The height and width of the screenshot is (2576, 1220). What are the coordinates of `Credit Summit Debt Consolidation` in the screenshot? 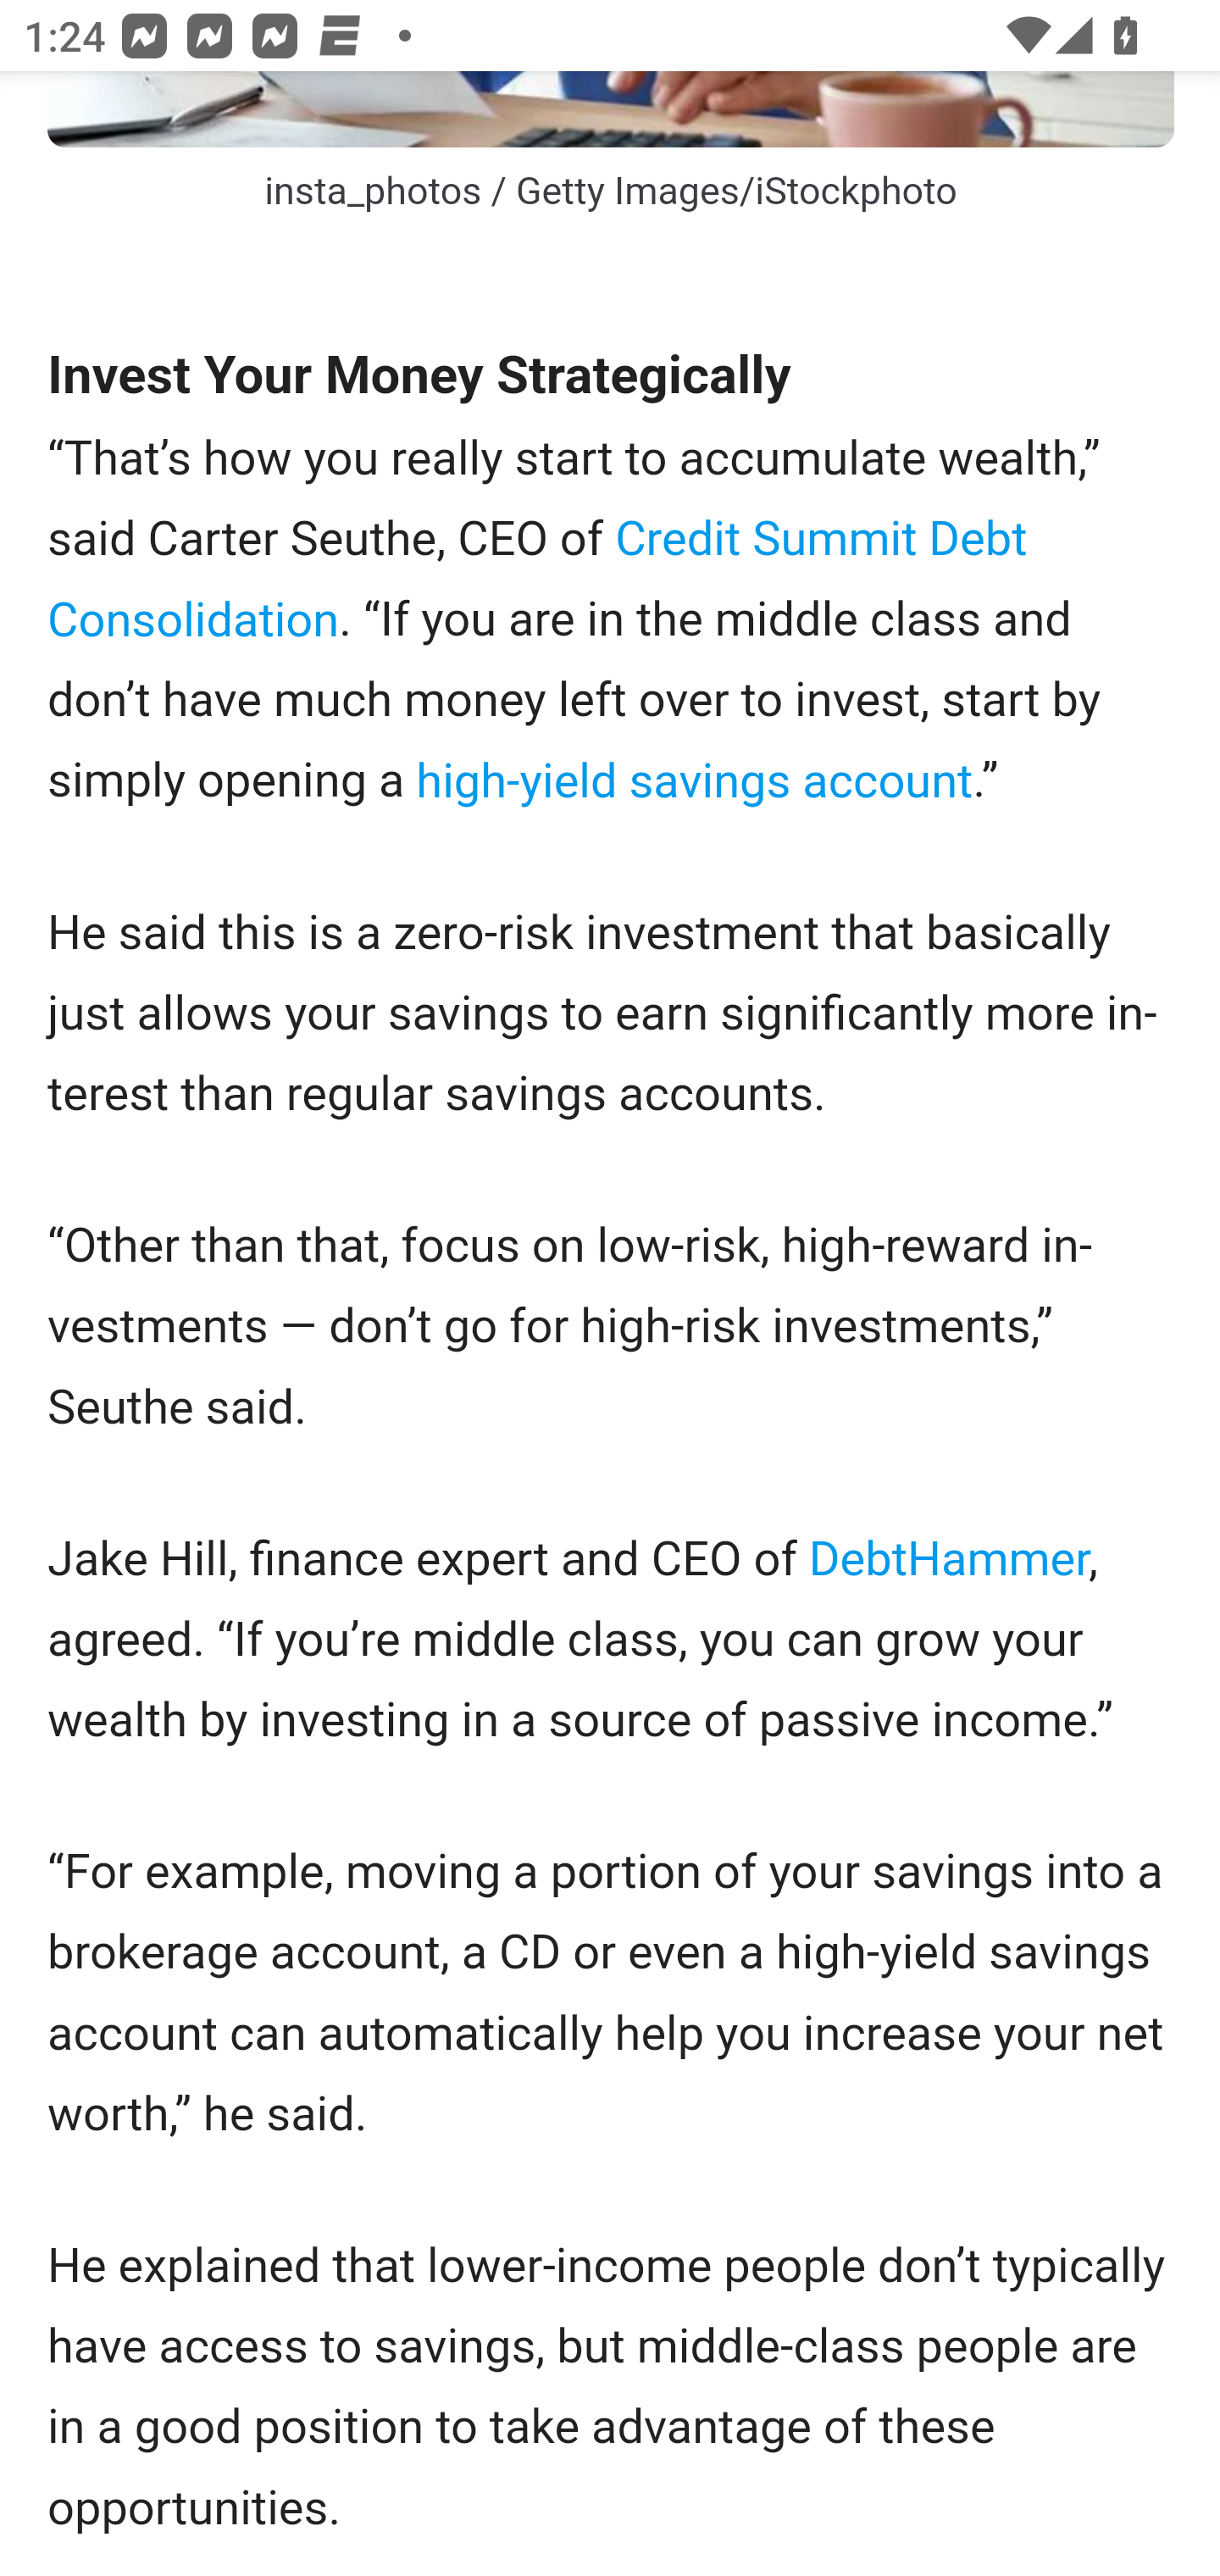 It's located at (537, 580).